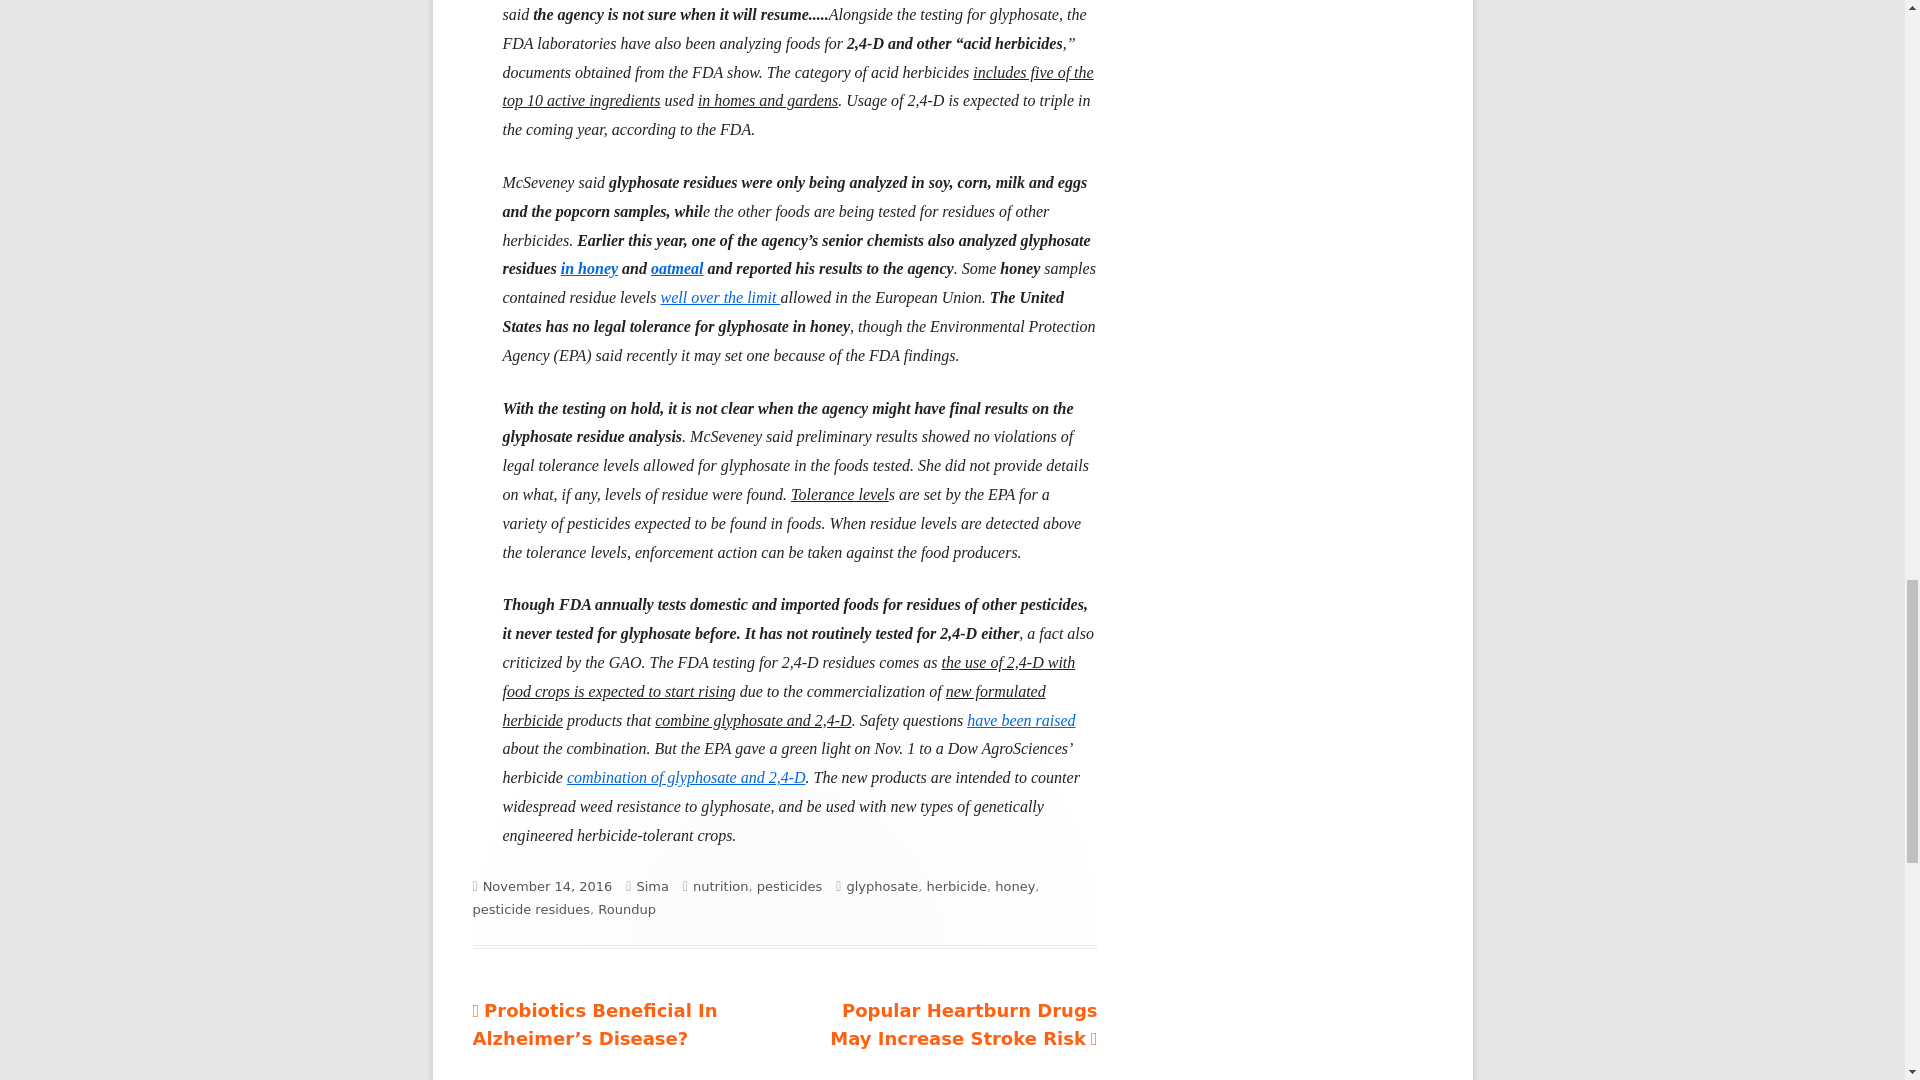  I want to click on herbicide, so click(956, 886).